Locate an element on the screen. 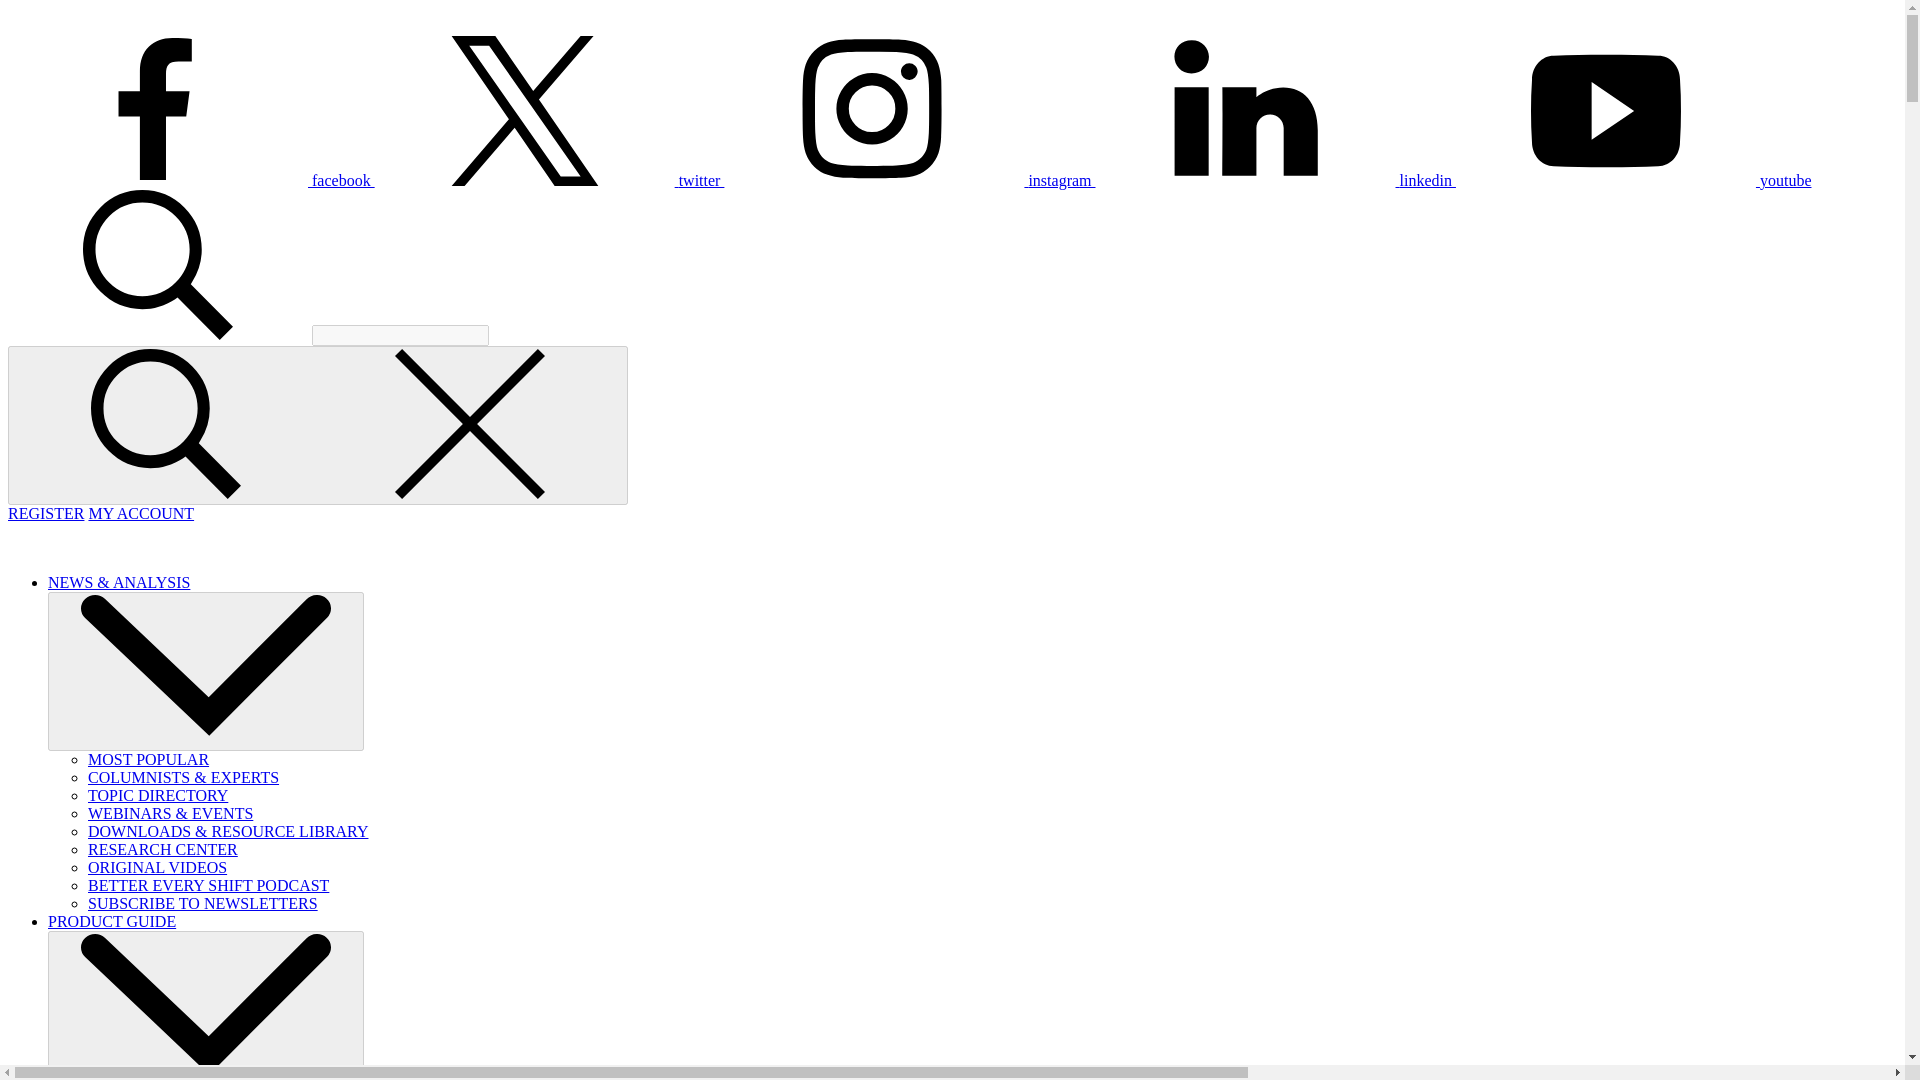  ORIGINAL VIDEOS is located at coordinates (157, 866).